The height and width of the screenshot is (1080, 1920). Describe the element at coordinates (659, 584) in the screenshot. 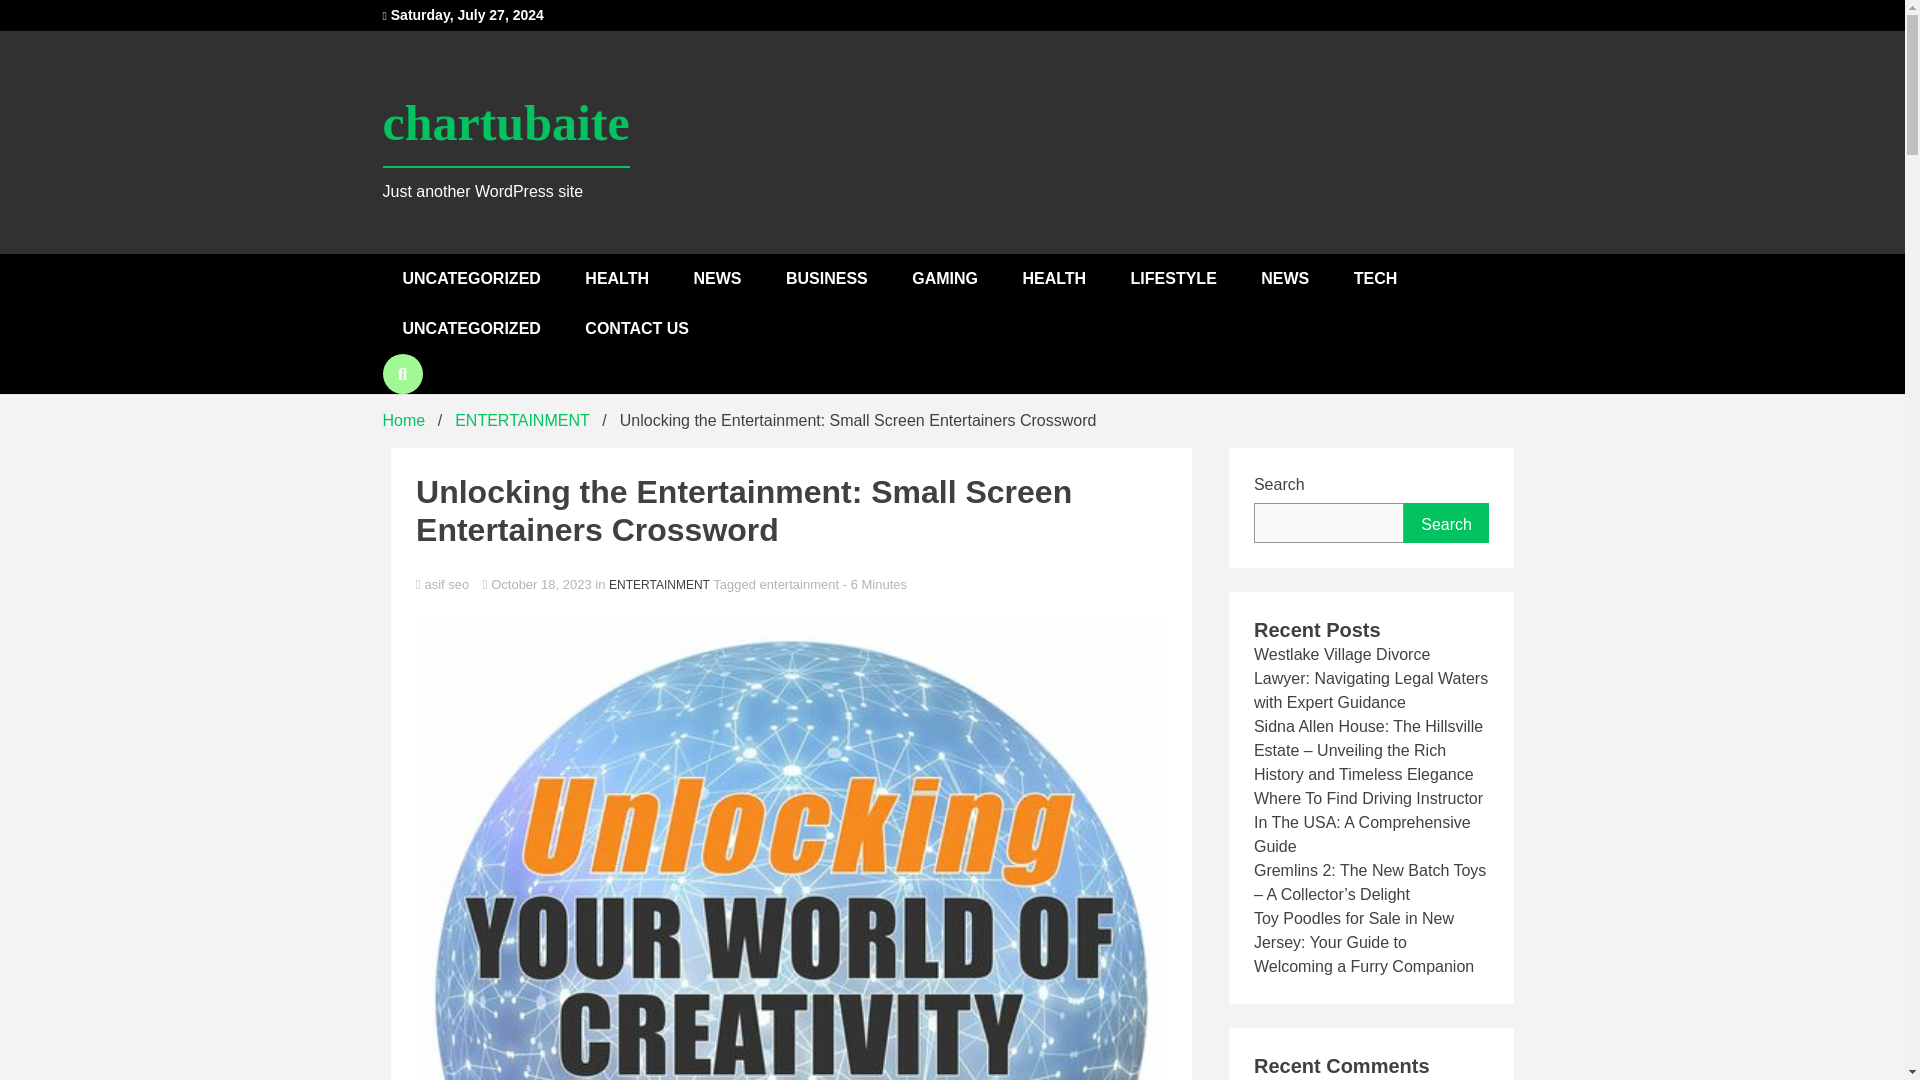

I see `ENTERTAINMENT` at that location.